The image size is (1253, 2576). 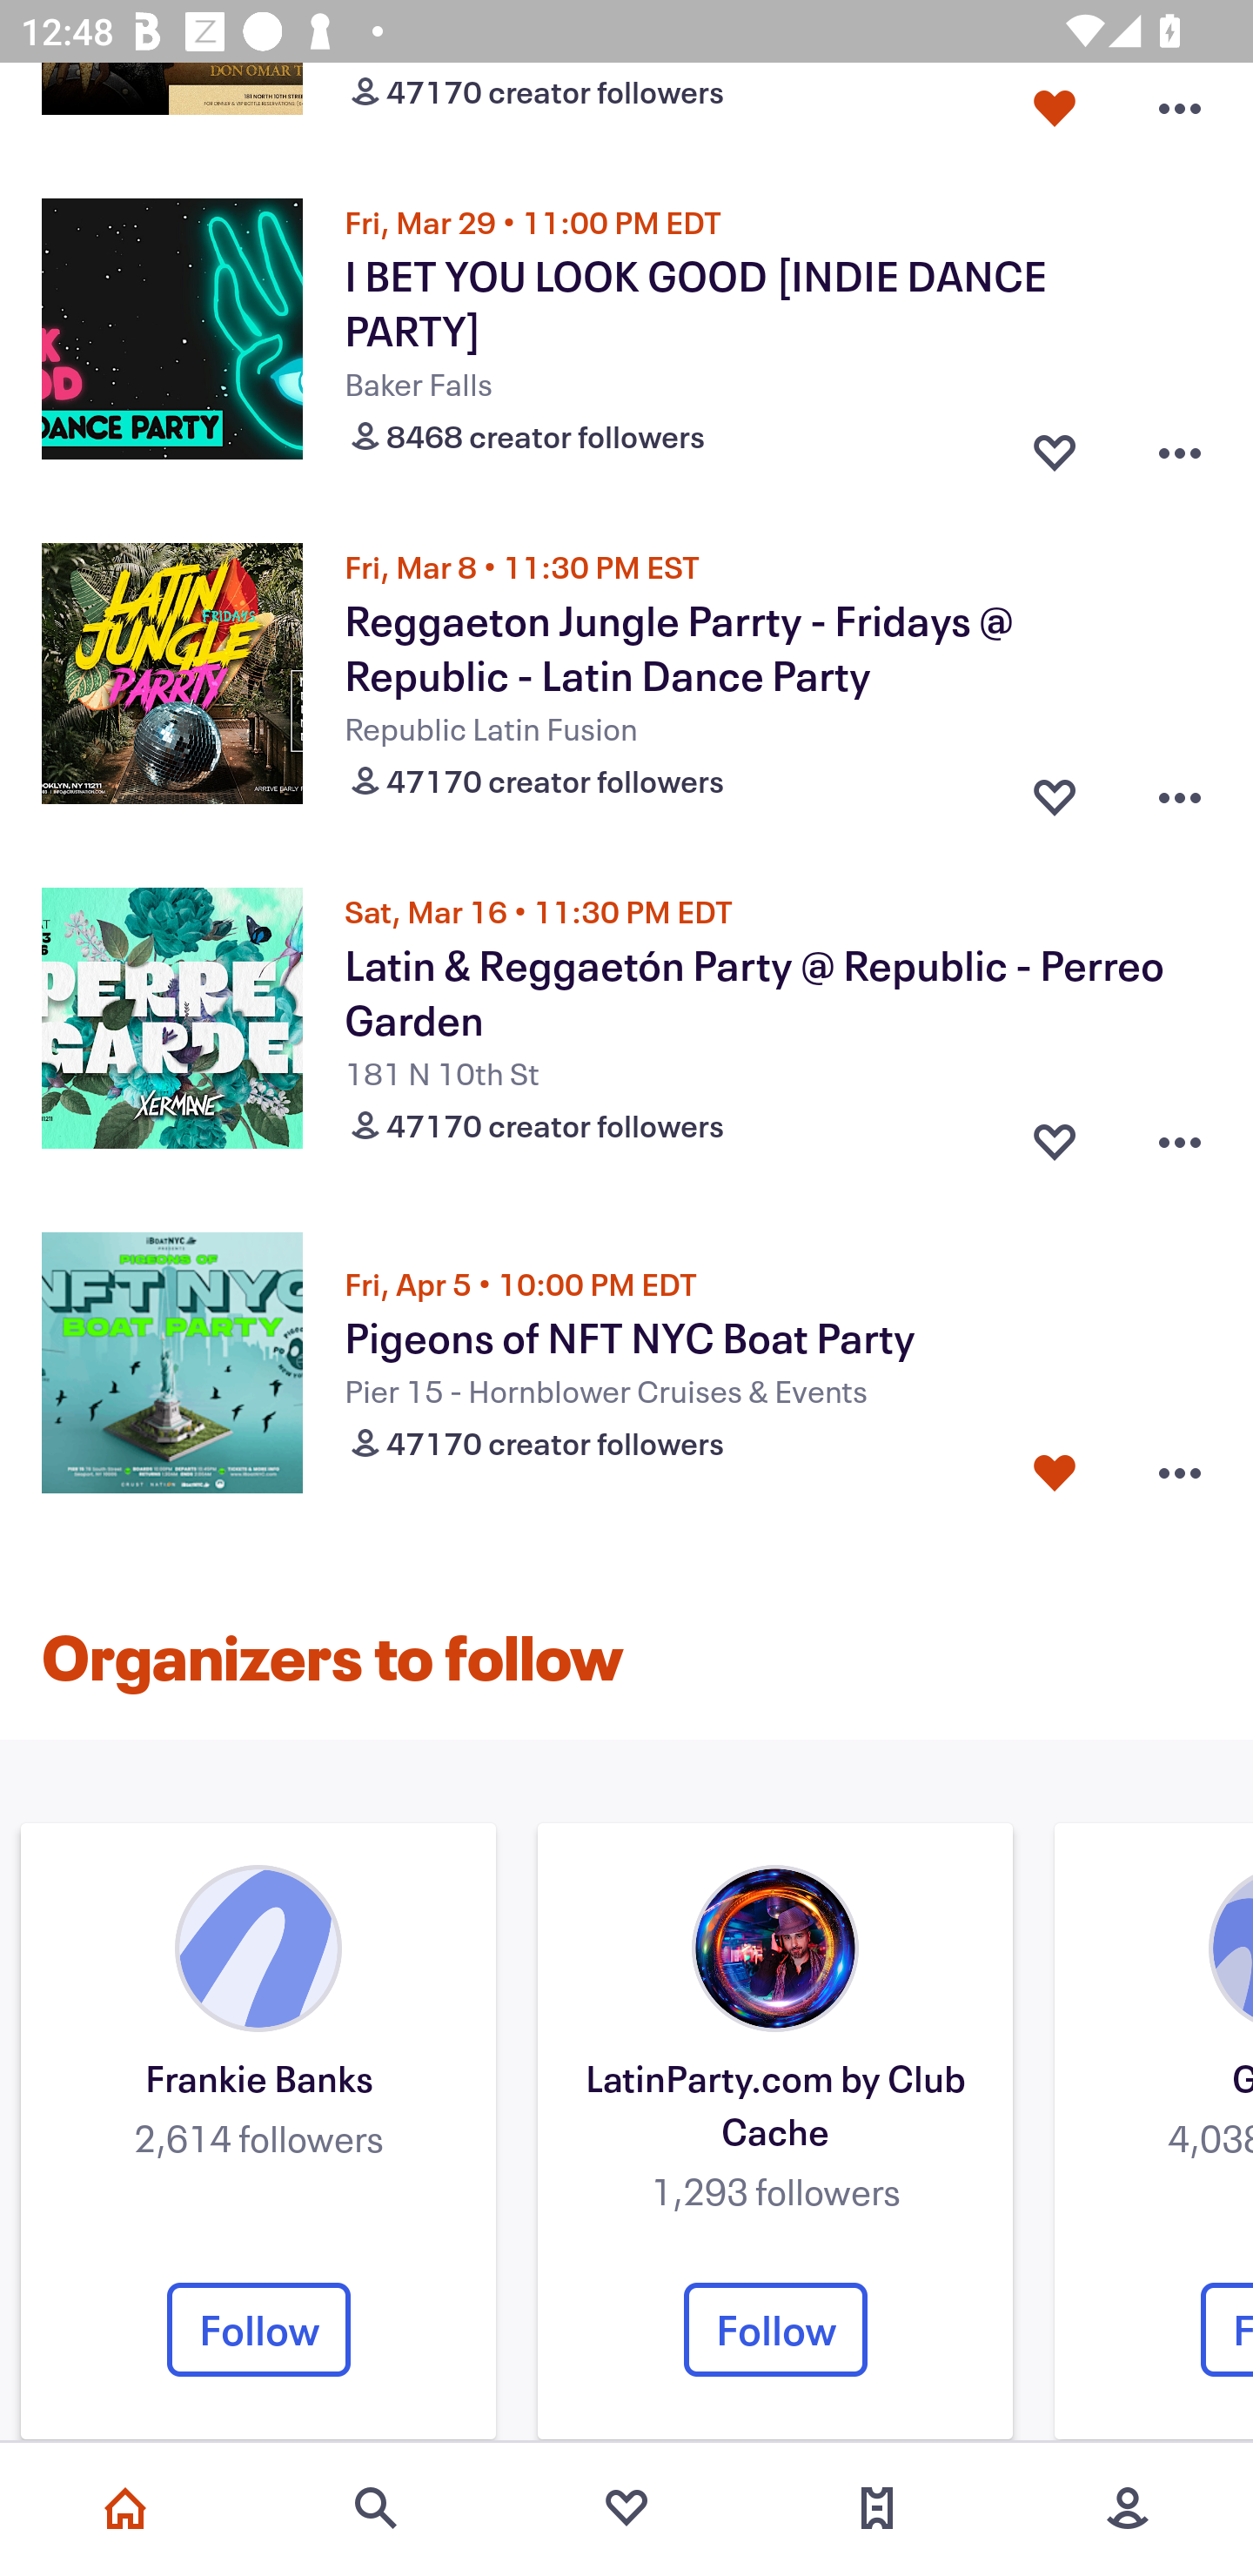 What do you see at coordinates (1180, 788) in the screenshot?
I see `Overflow menu button` at bounding box center [1180, 788].